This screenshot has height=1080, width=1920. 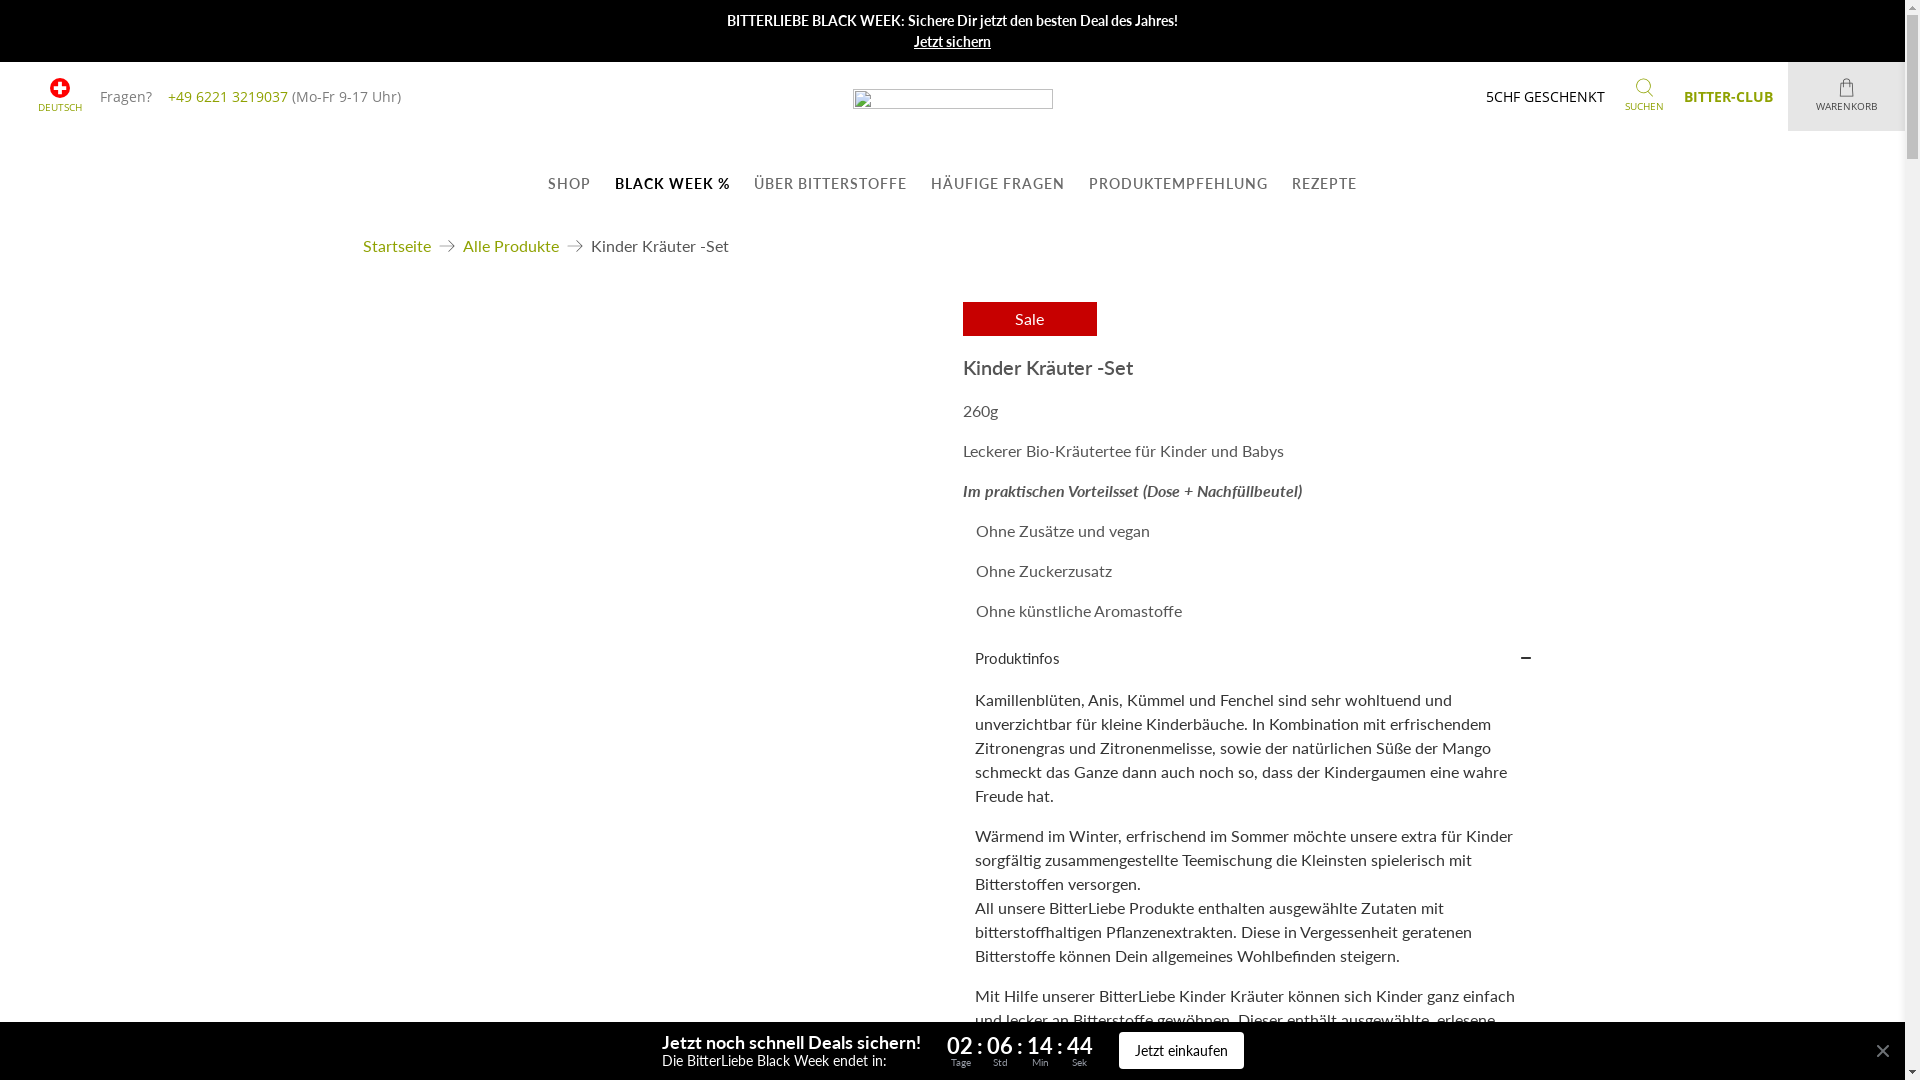 What do you see at coordinates (672, 184) in the screenshot?
I see `BLACK WEEK %` at bounding box center [672, 184].